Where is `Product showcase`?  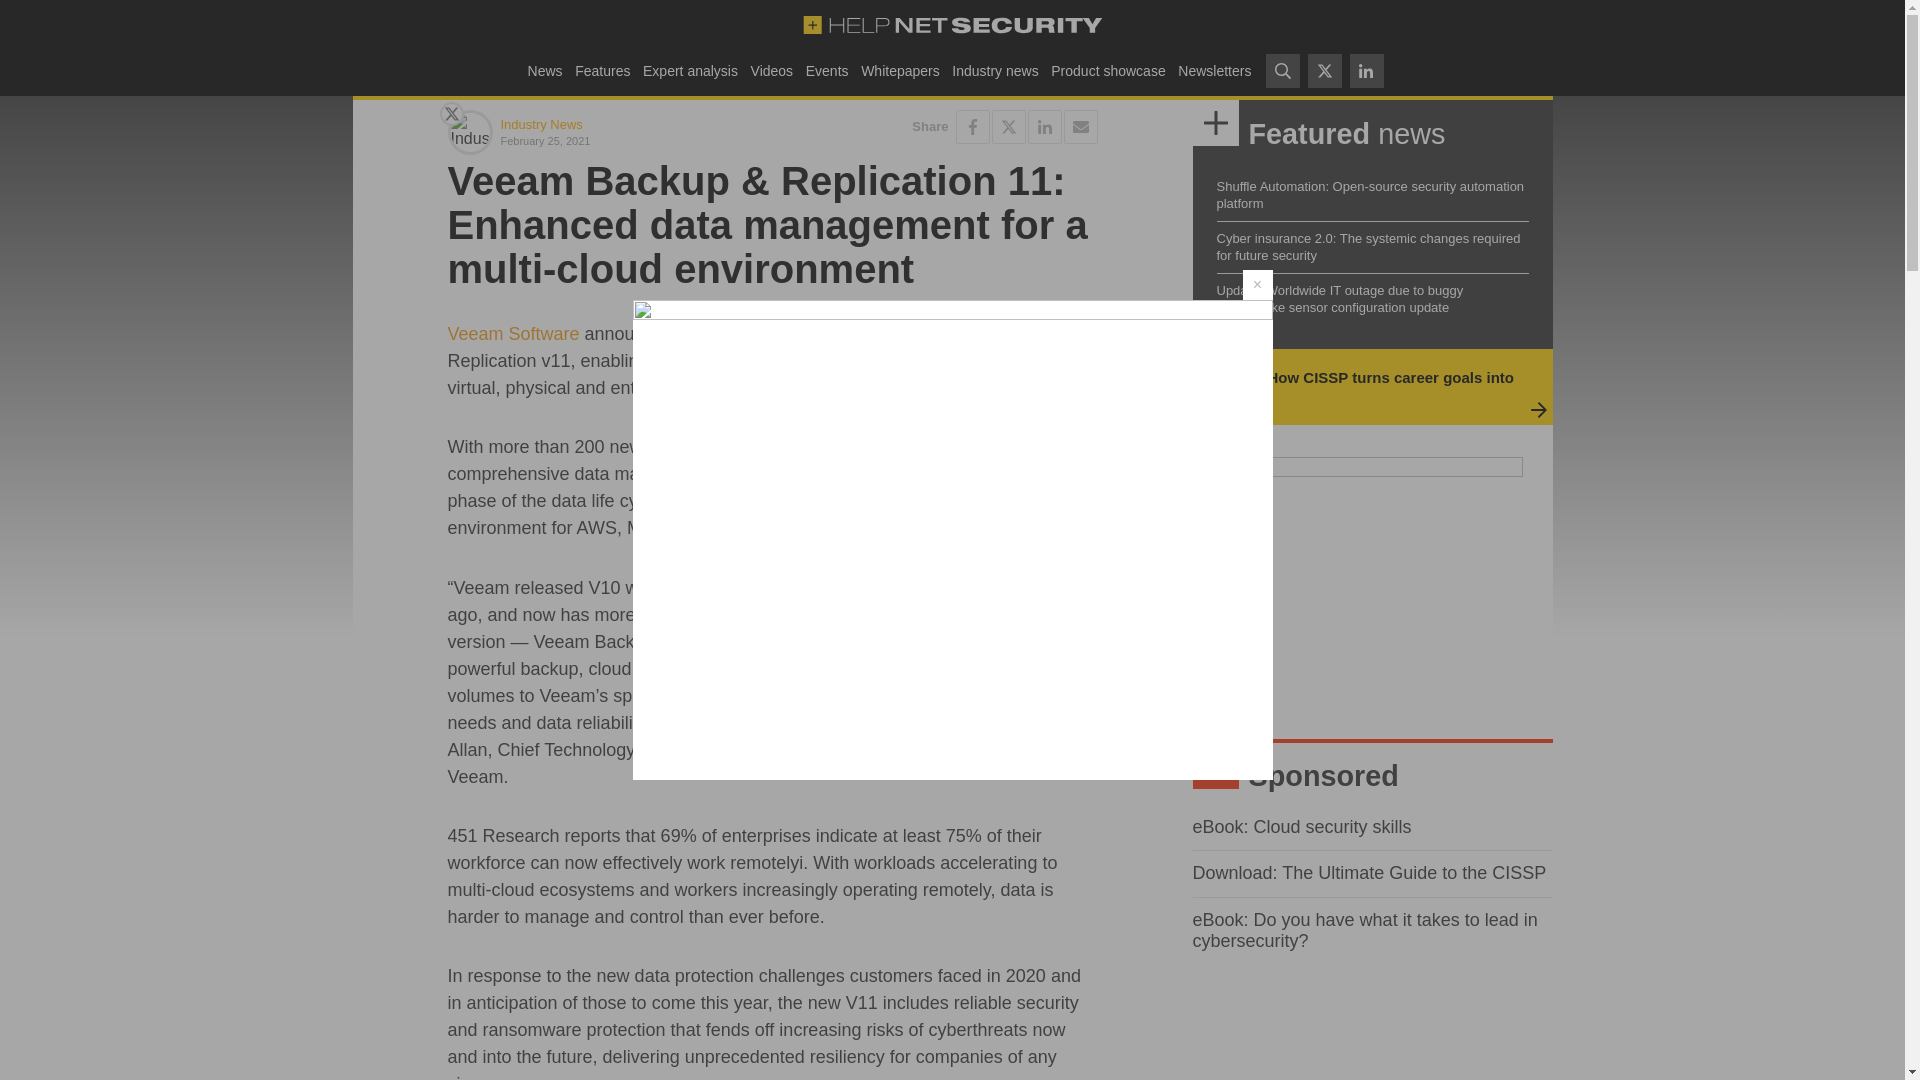
Product showcase is located at coordinates (1108, 70).